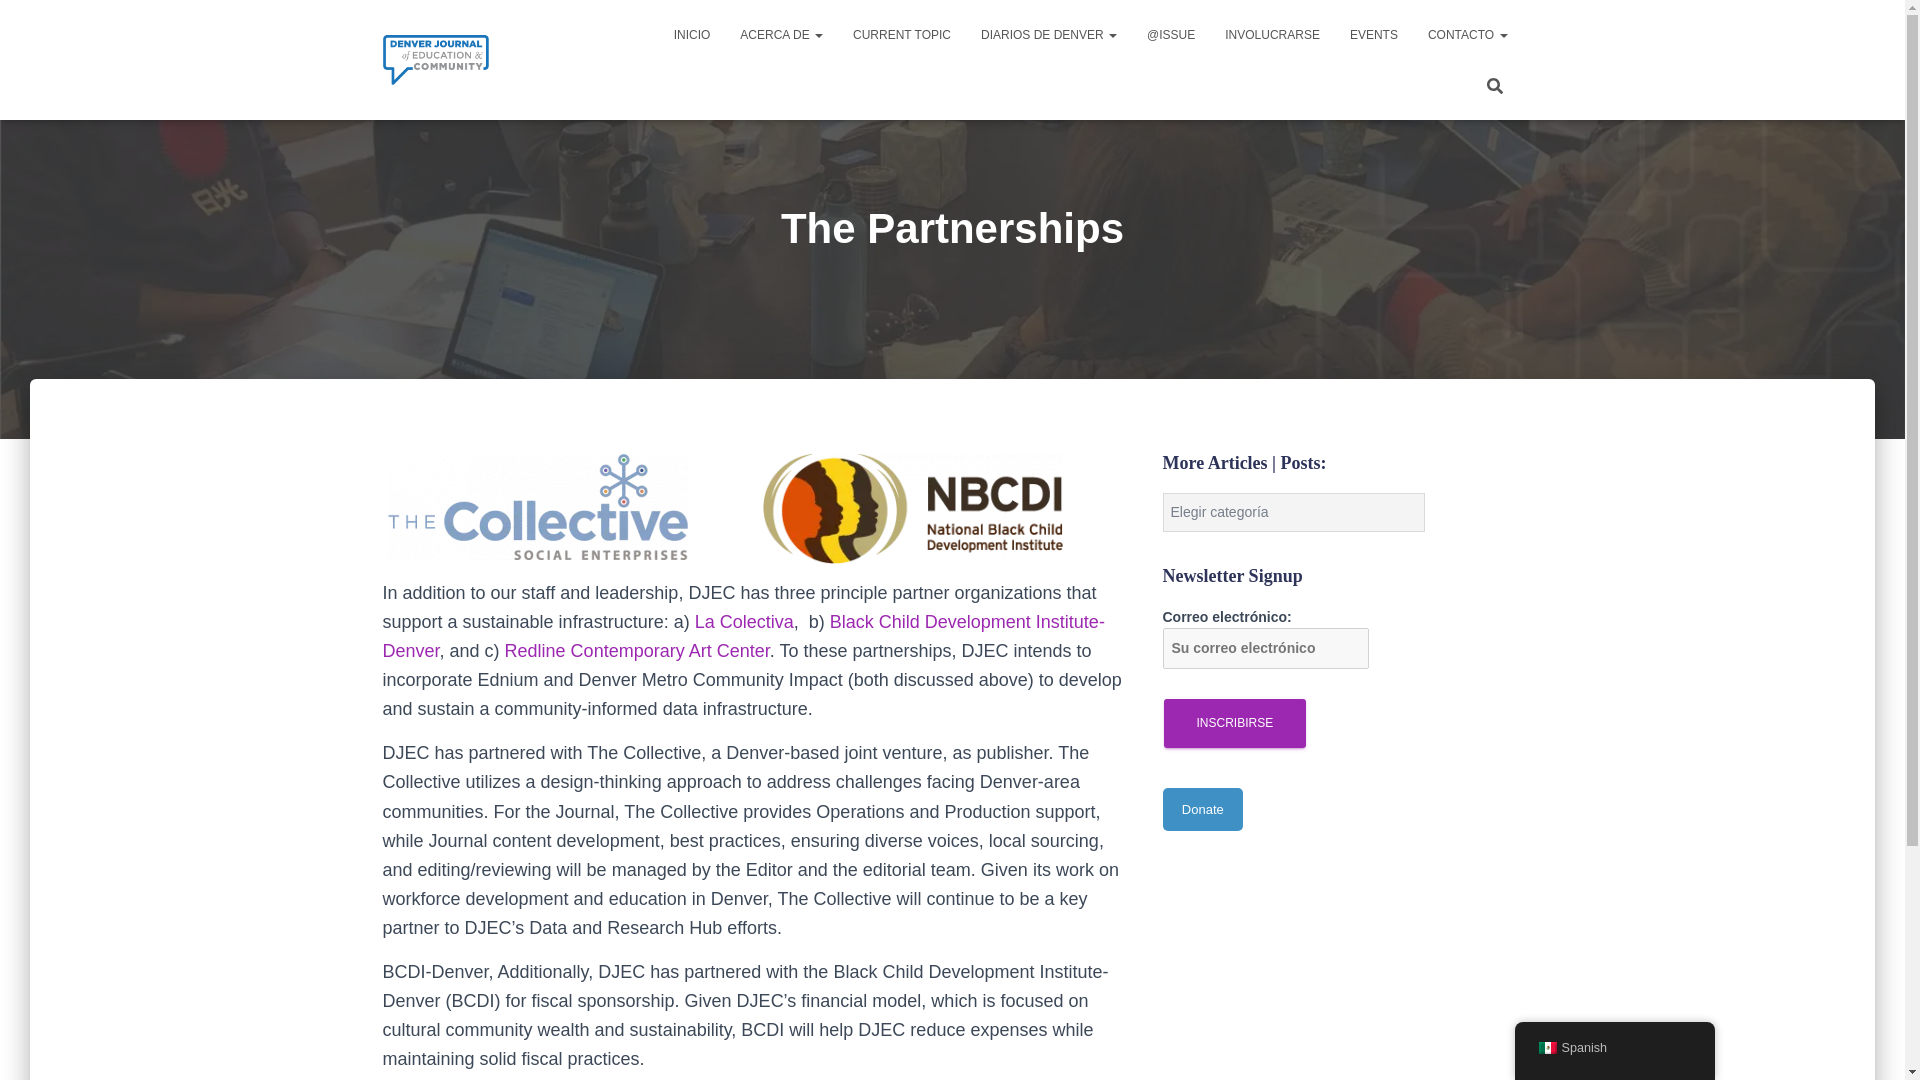 Image resolution: width=1920 pixels, height=1080 pixels. What do you see at coordinates (436, 60) in the screenshot?
I see `DJEC` at bounding box center [436, 60].